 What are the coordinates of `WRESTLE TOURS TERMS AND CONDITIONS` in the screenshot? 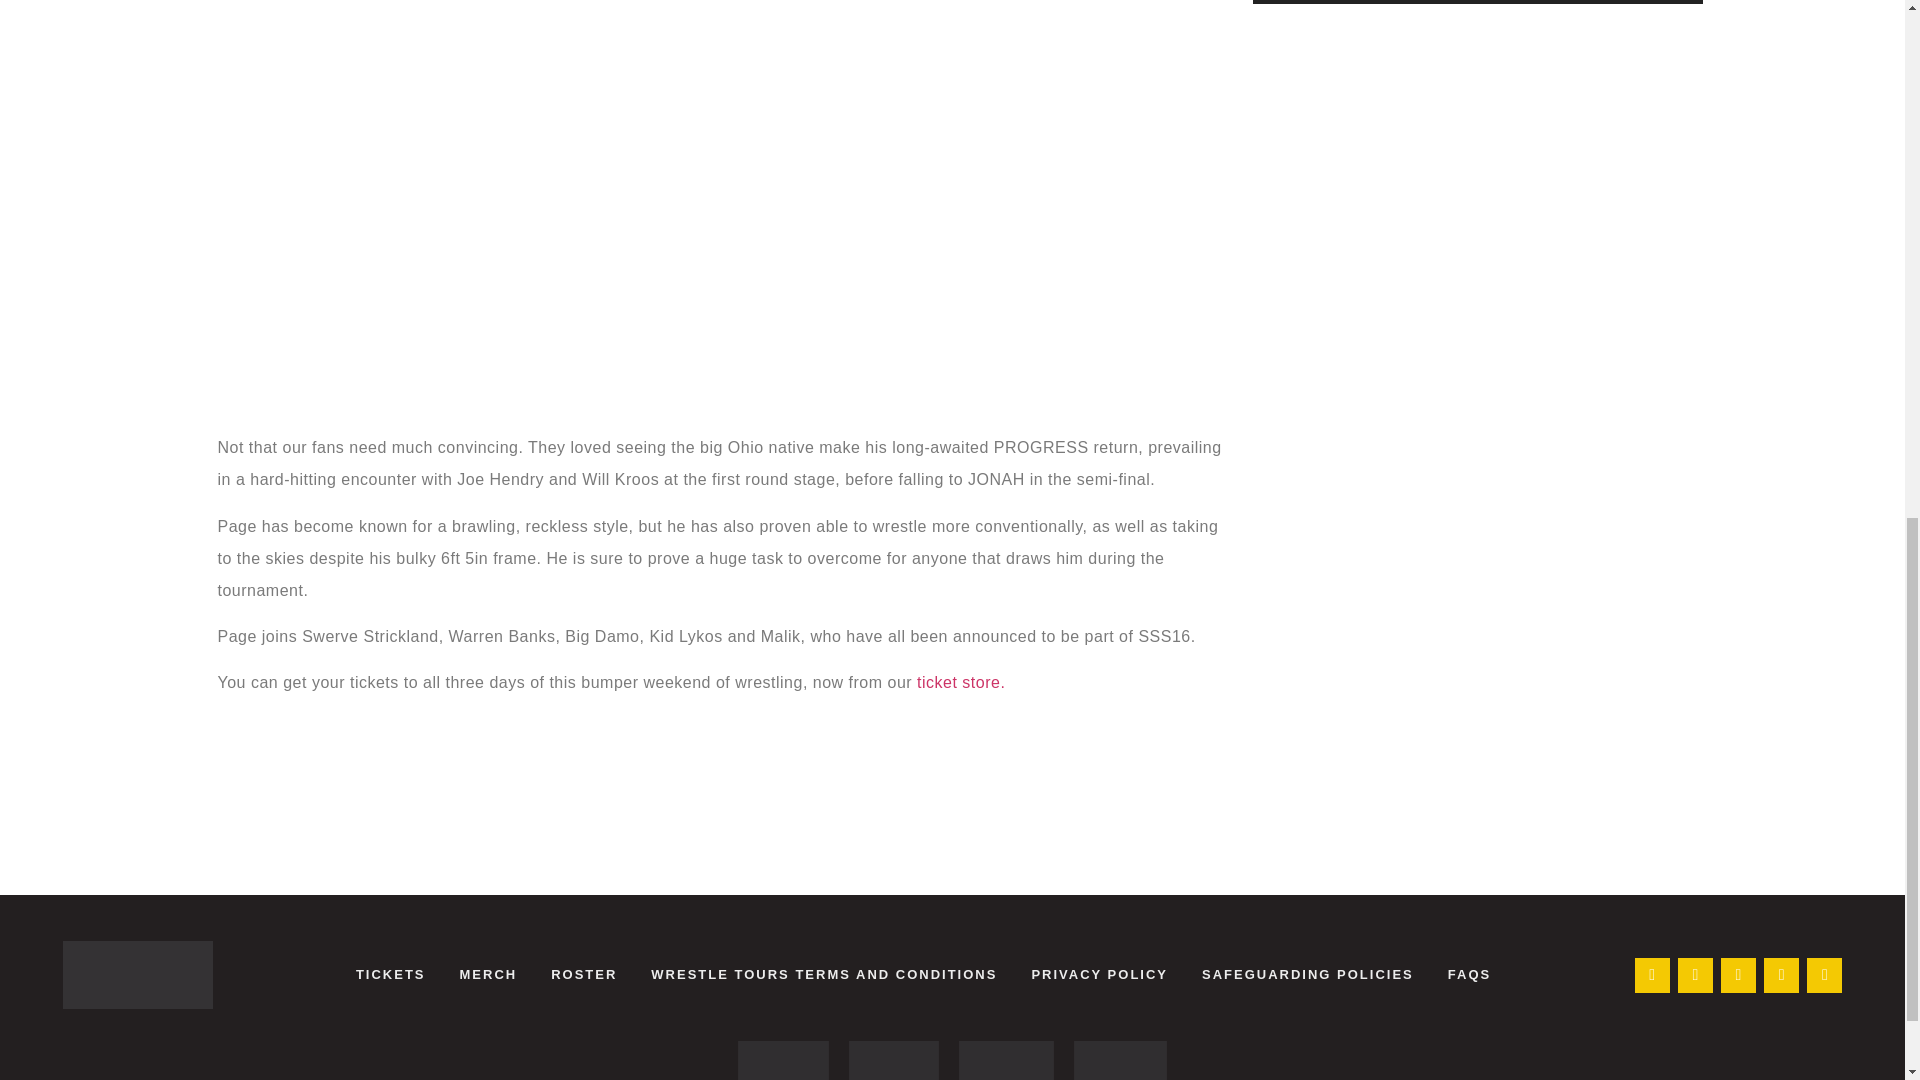 It's located at (823, 974).